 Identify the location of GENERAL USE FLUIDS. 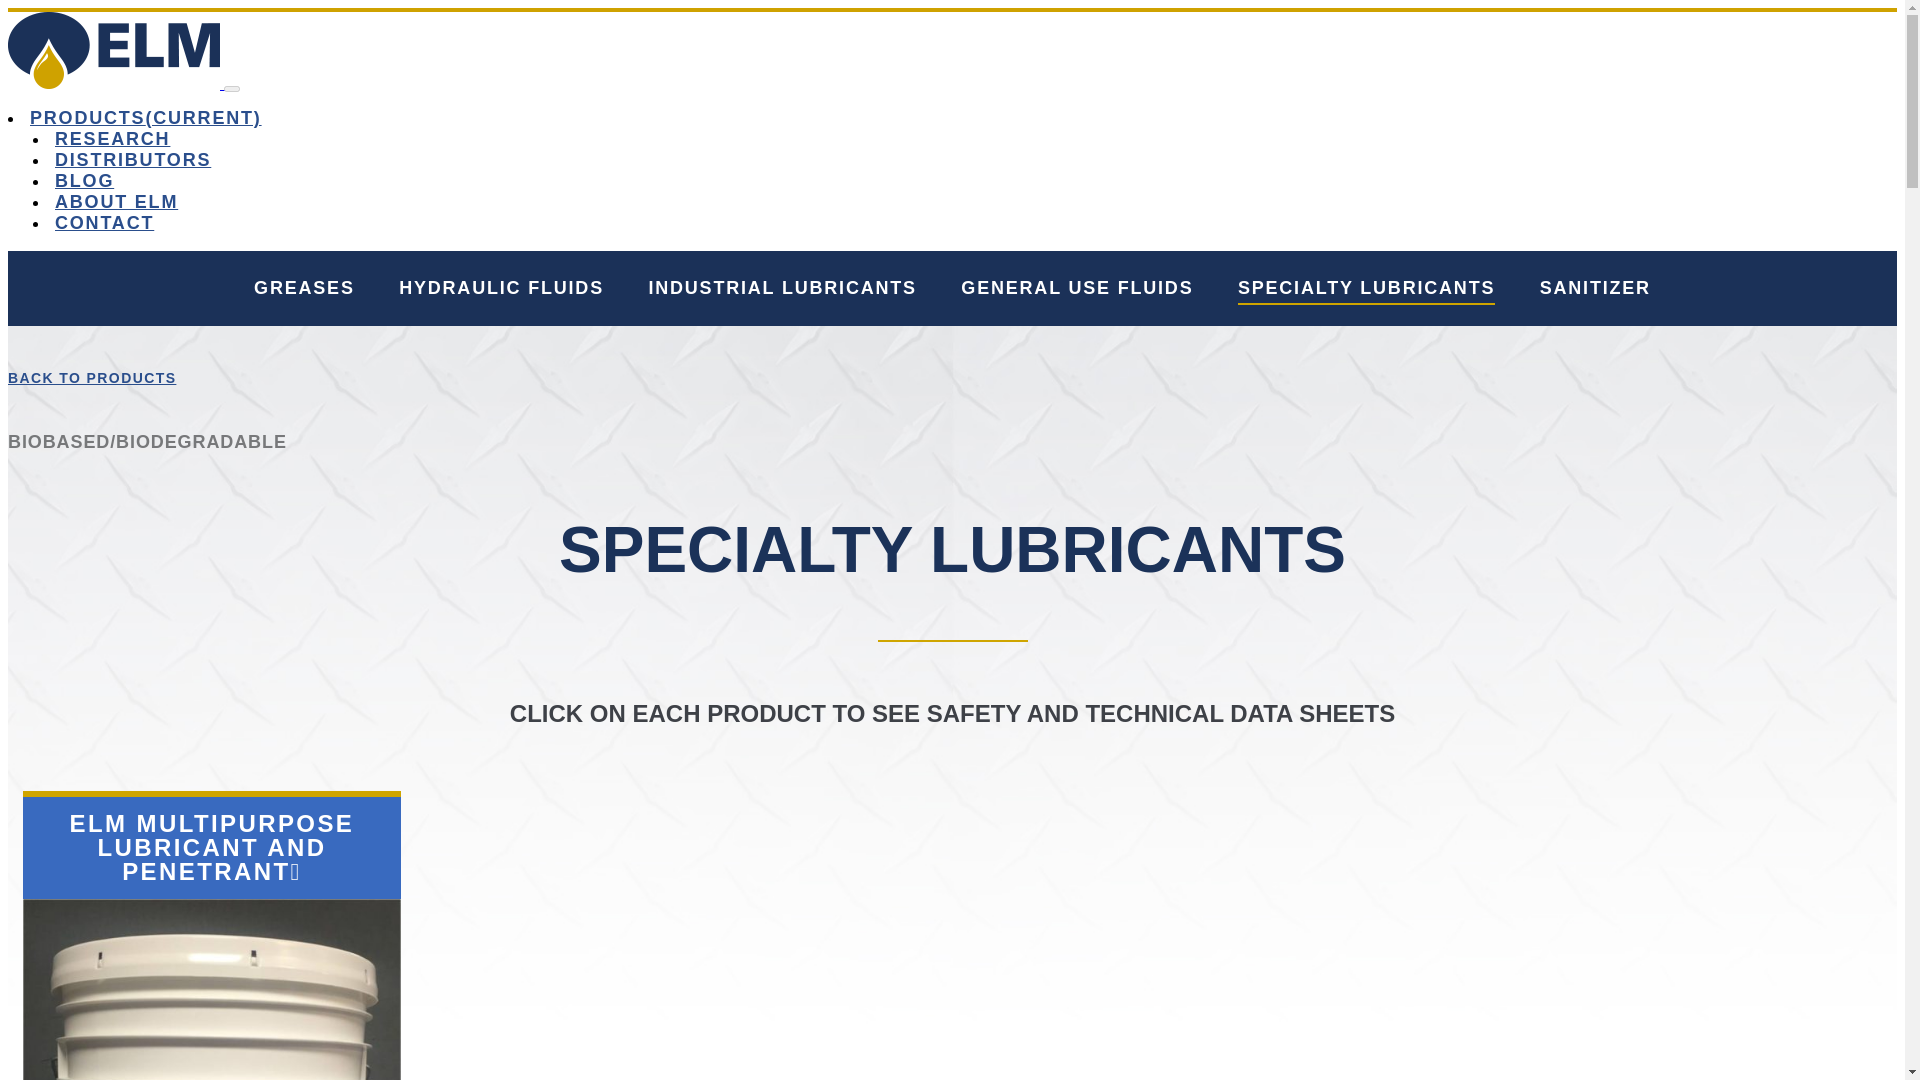
(1076, 290).